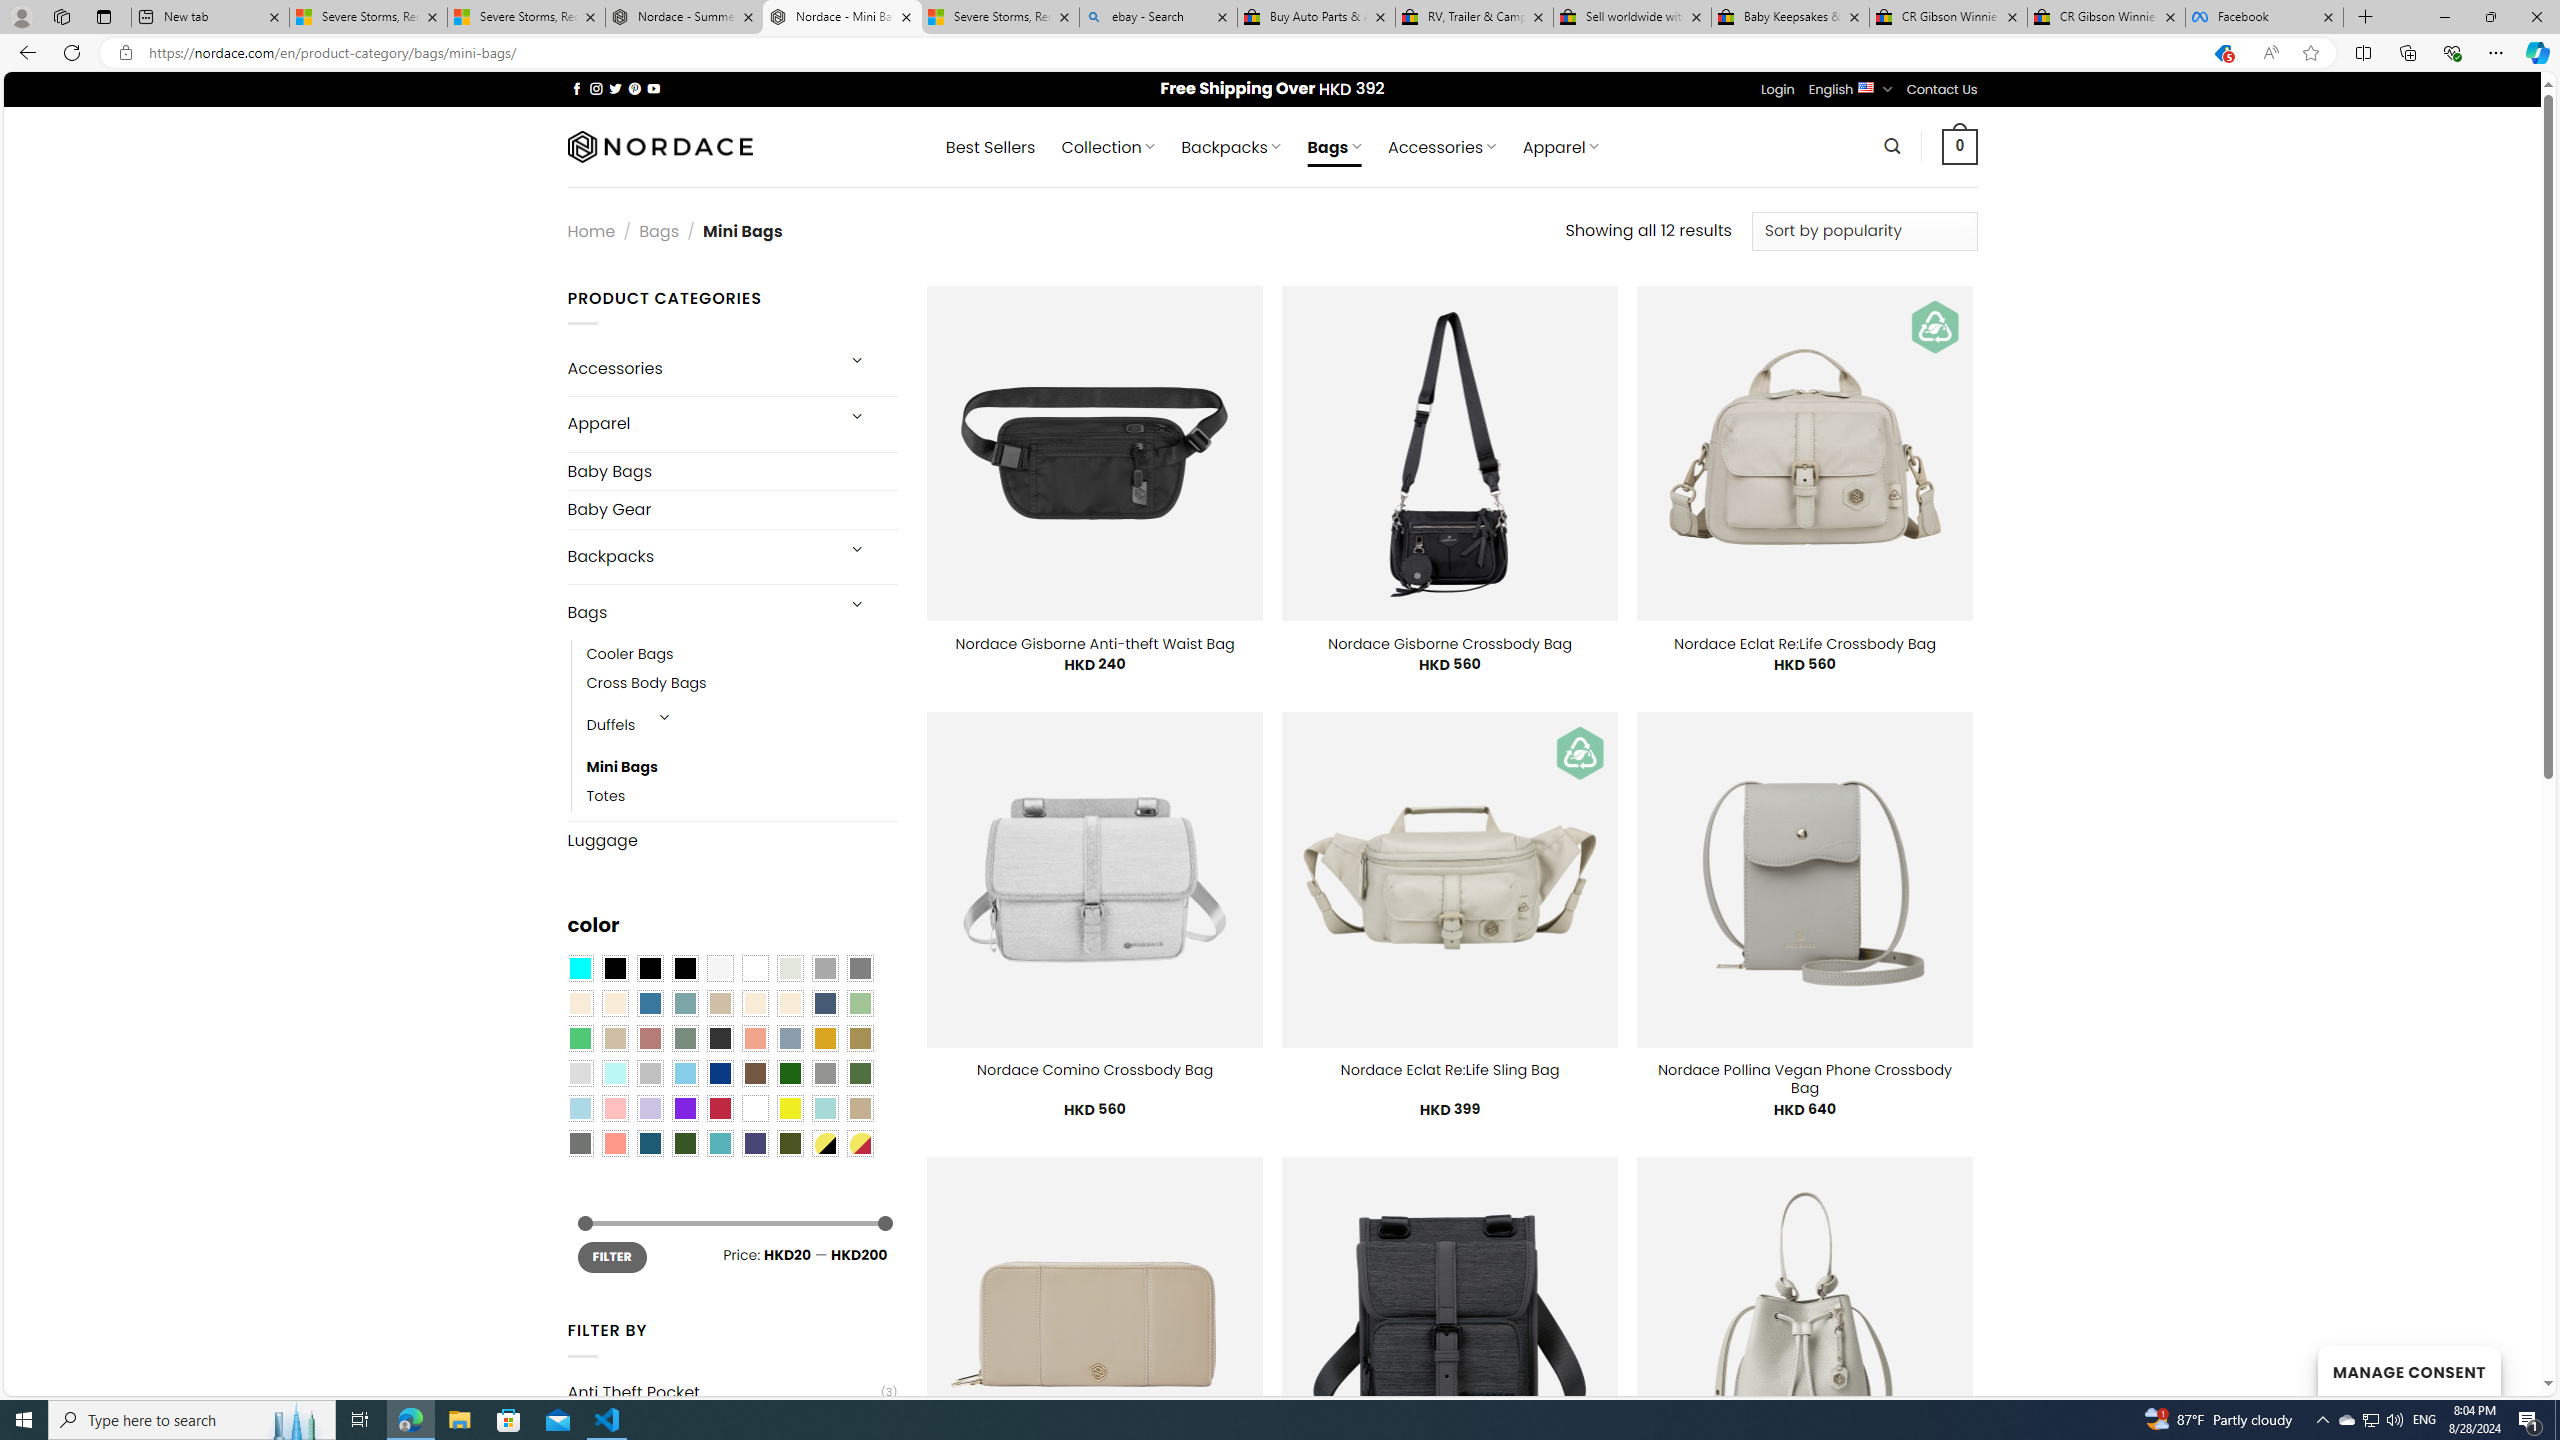  I want to click on Khaki, so click(860, 1108).